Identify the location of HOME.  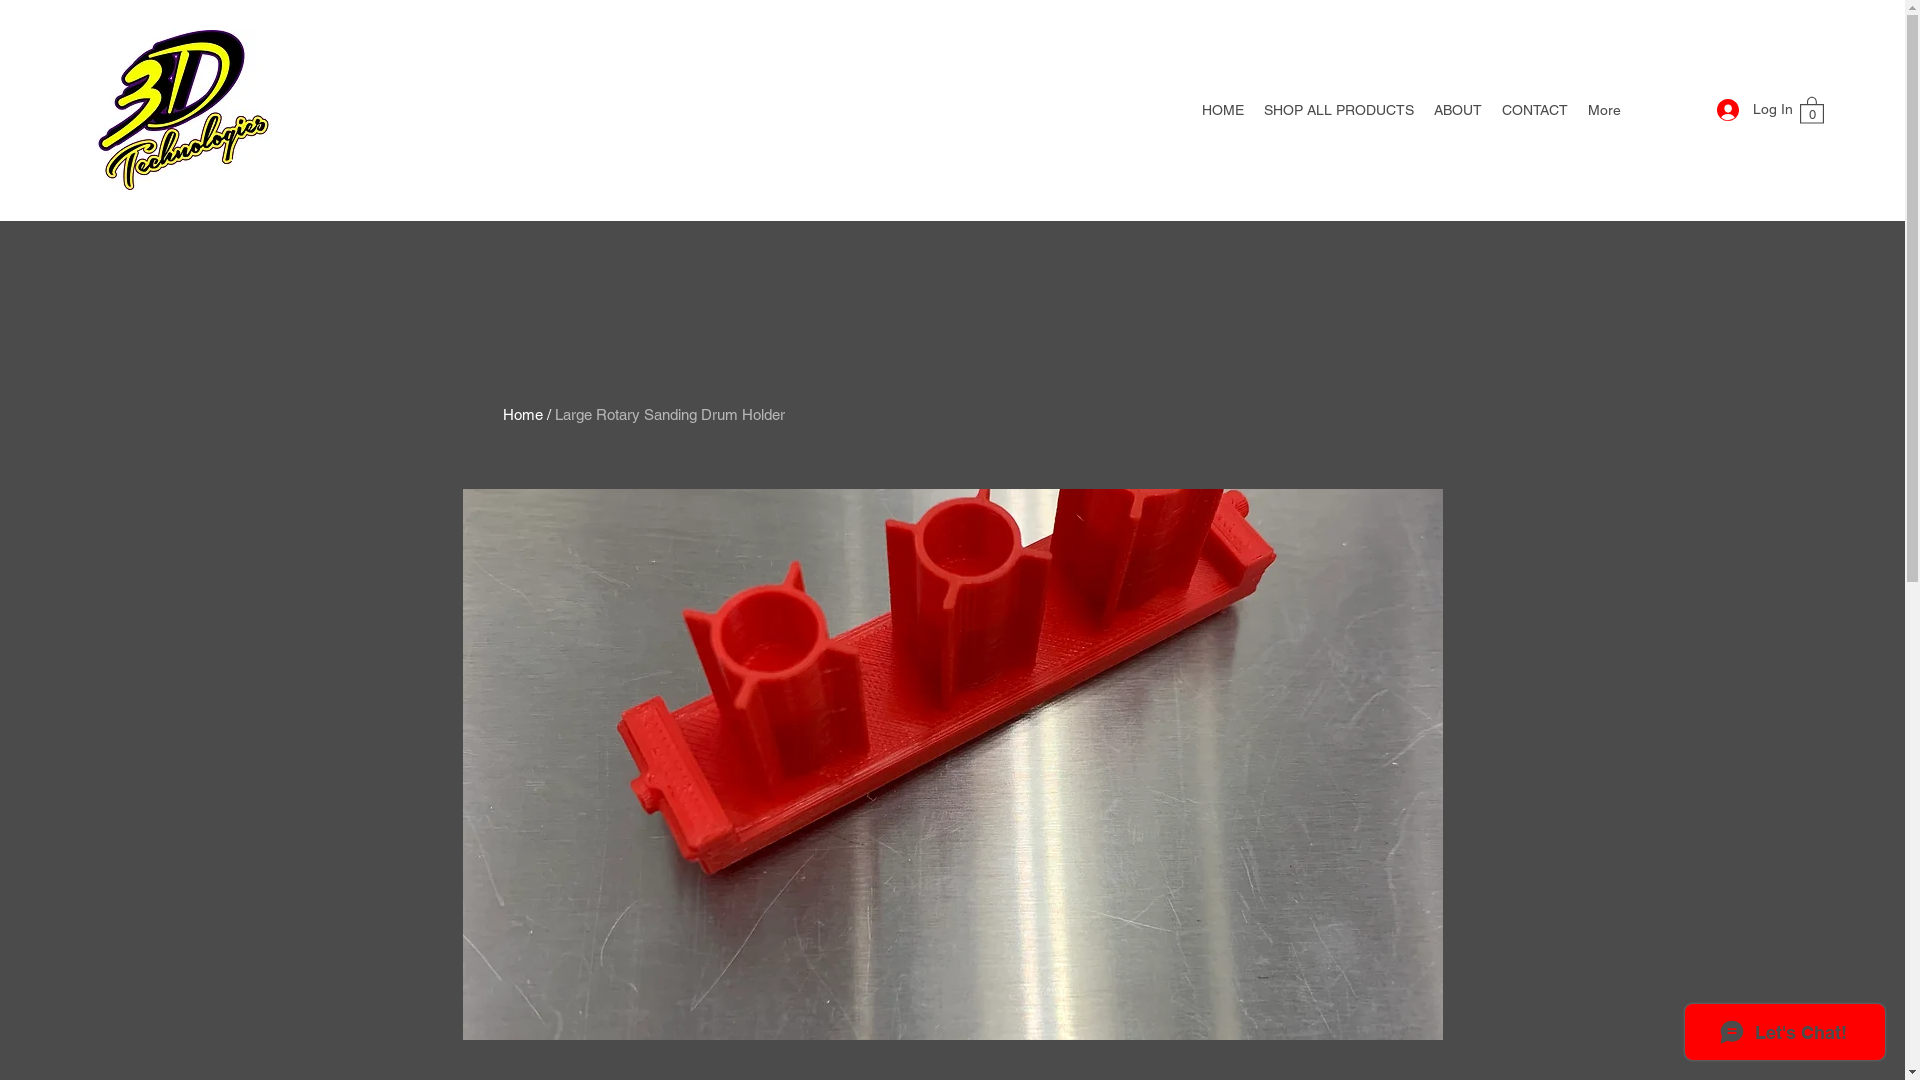
(1223, 110).